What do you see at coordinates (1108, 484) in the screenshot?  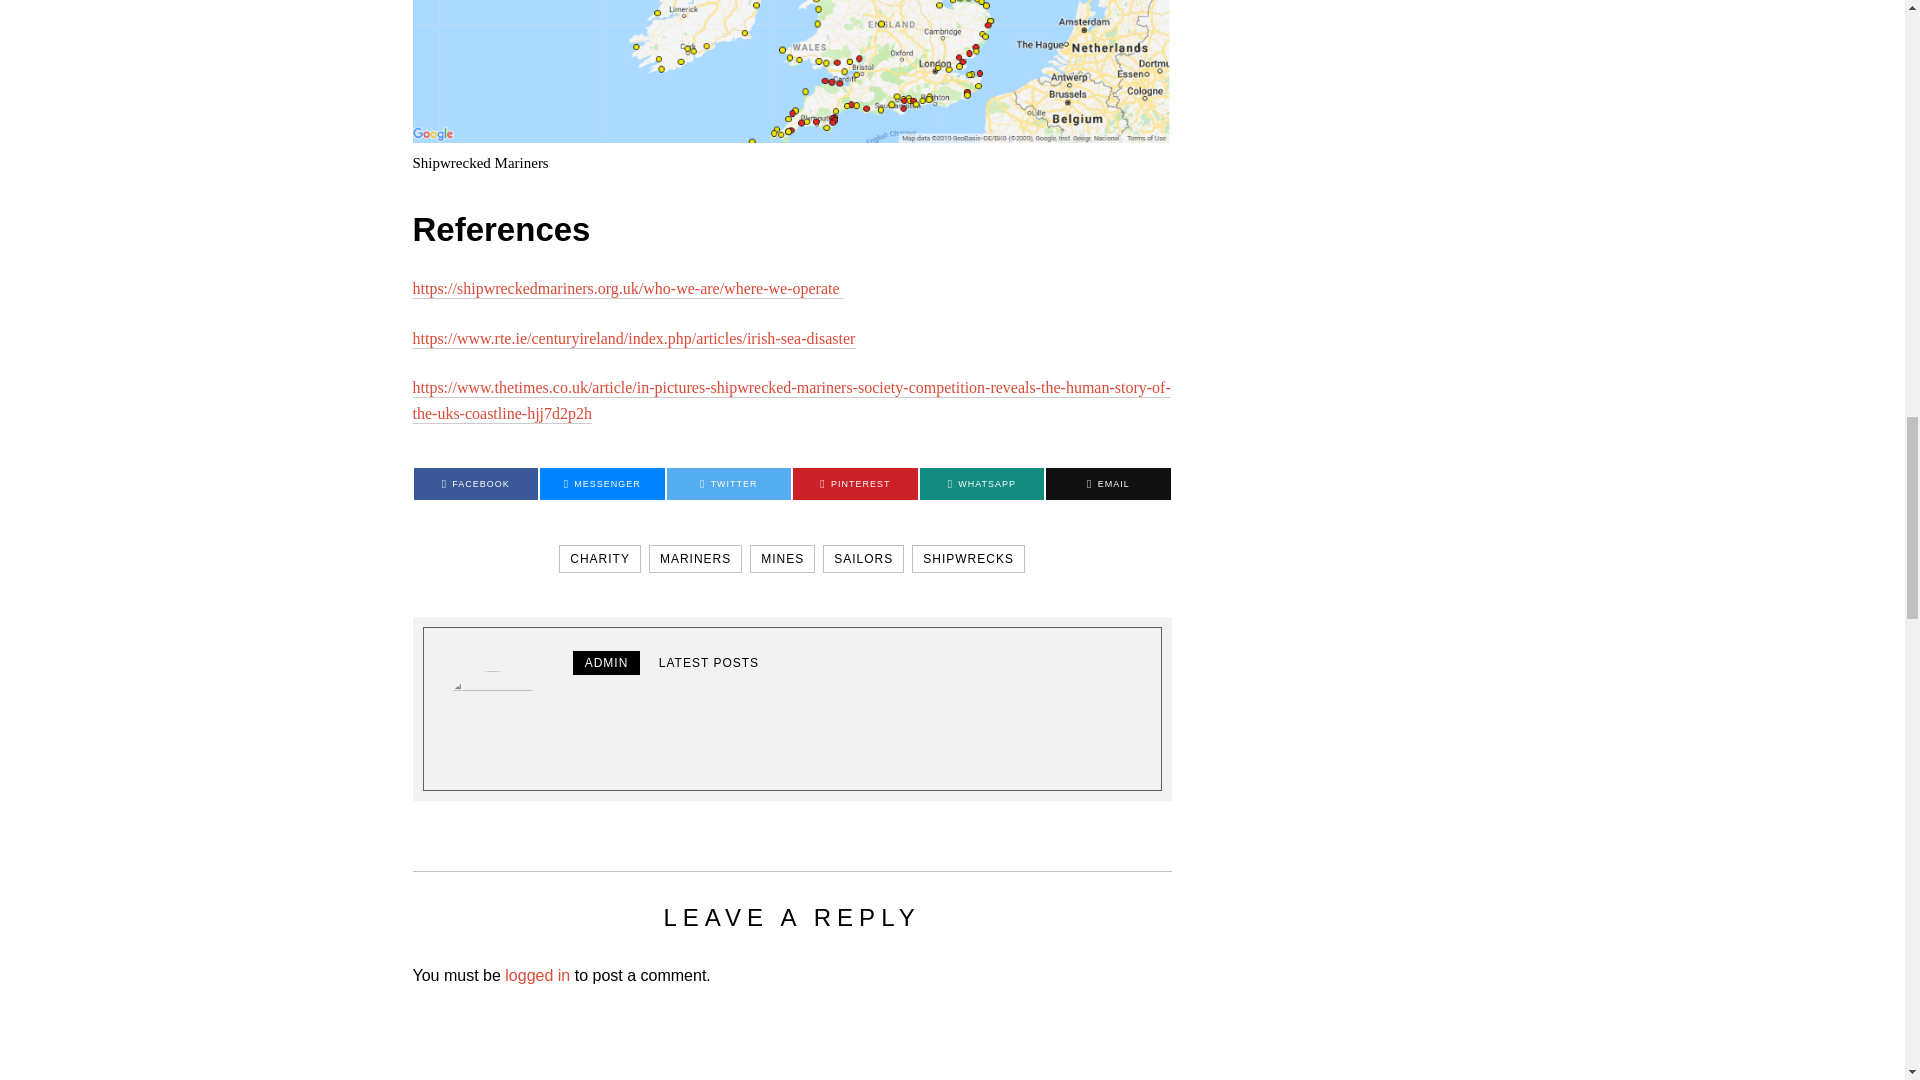 I see `EMAIL` at bounding box center [1108, 484].